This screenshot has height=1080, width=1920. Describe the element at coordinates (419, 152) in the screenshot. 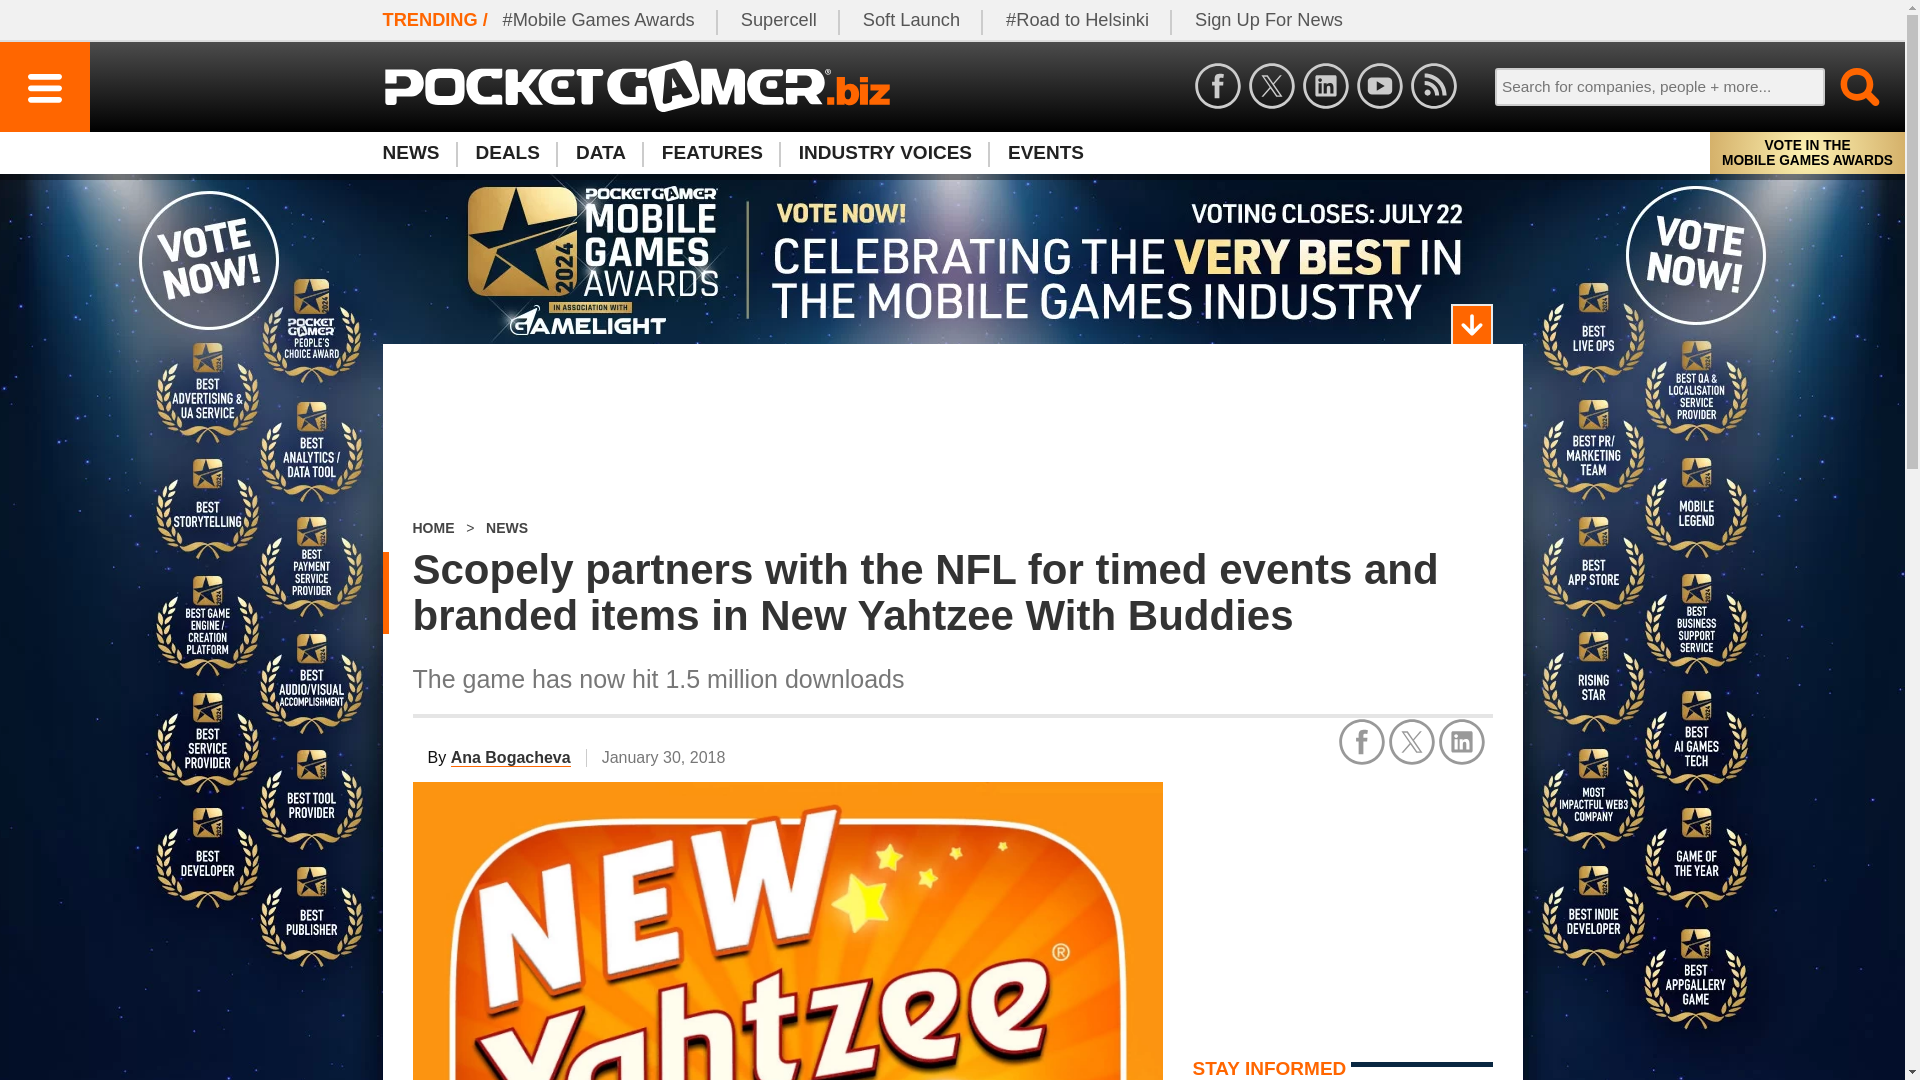

I see `NEWS` at that location.